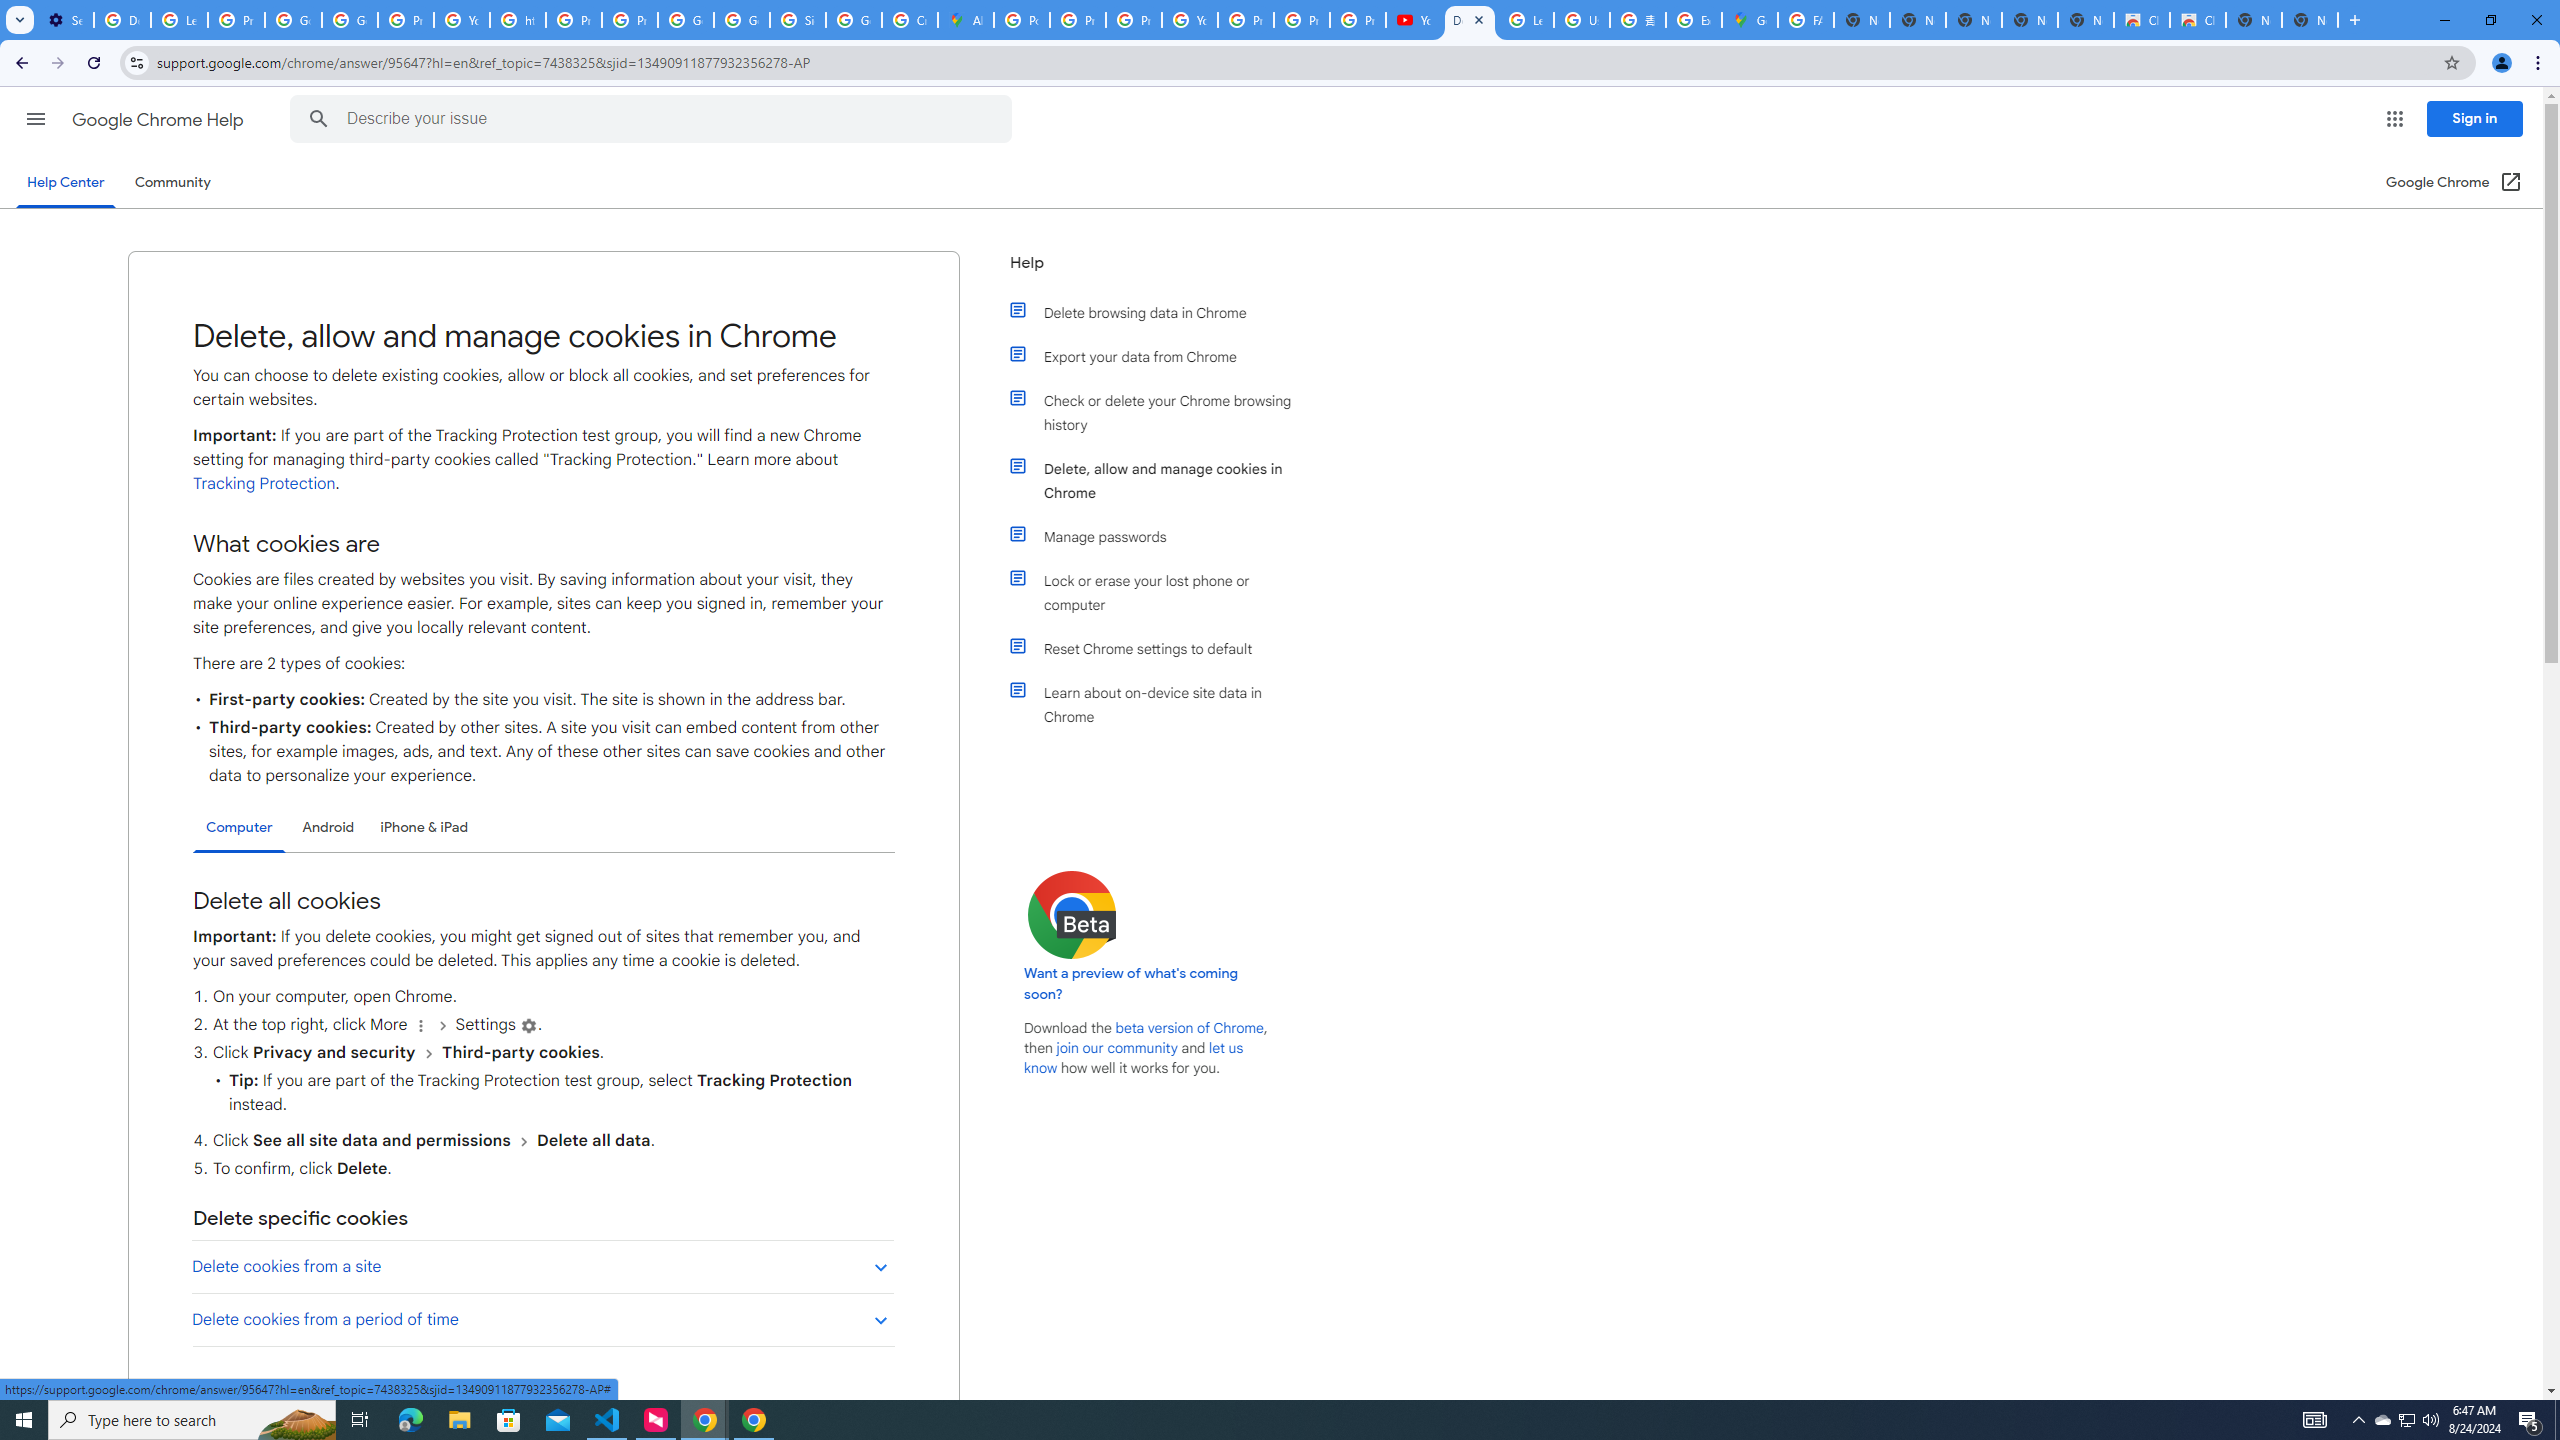 This screenshot has width=2560, height=1440. I want to click on Privacy Help Center - Policies Help, so click(1078, 20).